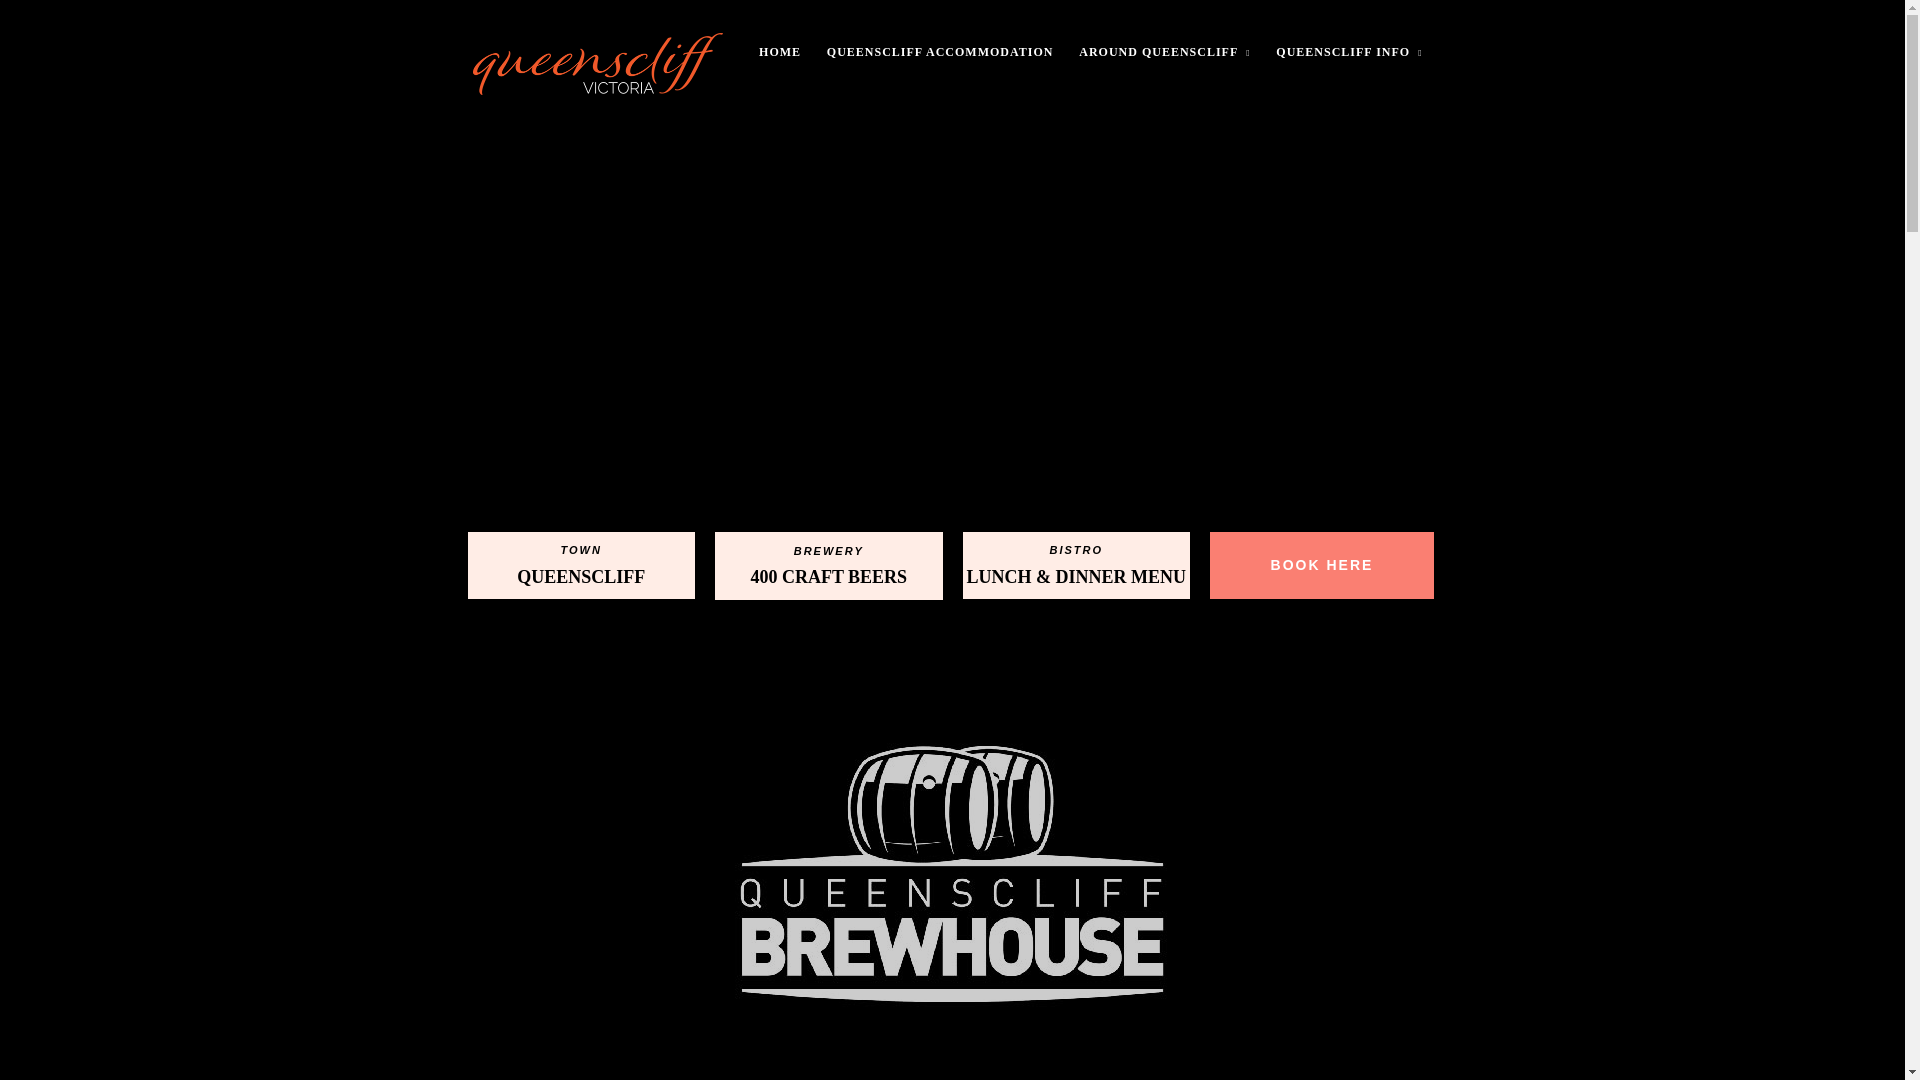 The height and width of the screenshot is (1080, 1920). Describe the element at coordinates (940, 68) in the screenshot. I see `QUEENSCLIFF ACCOMMODATION` at that location.